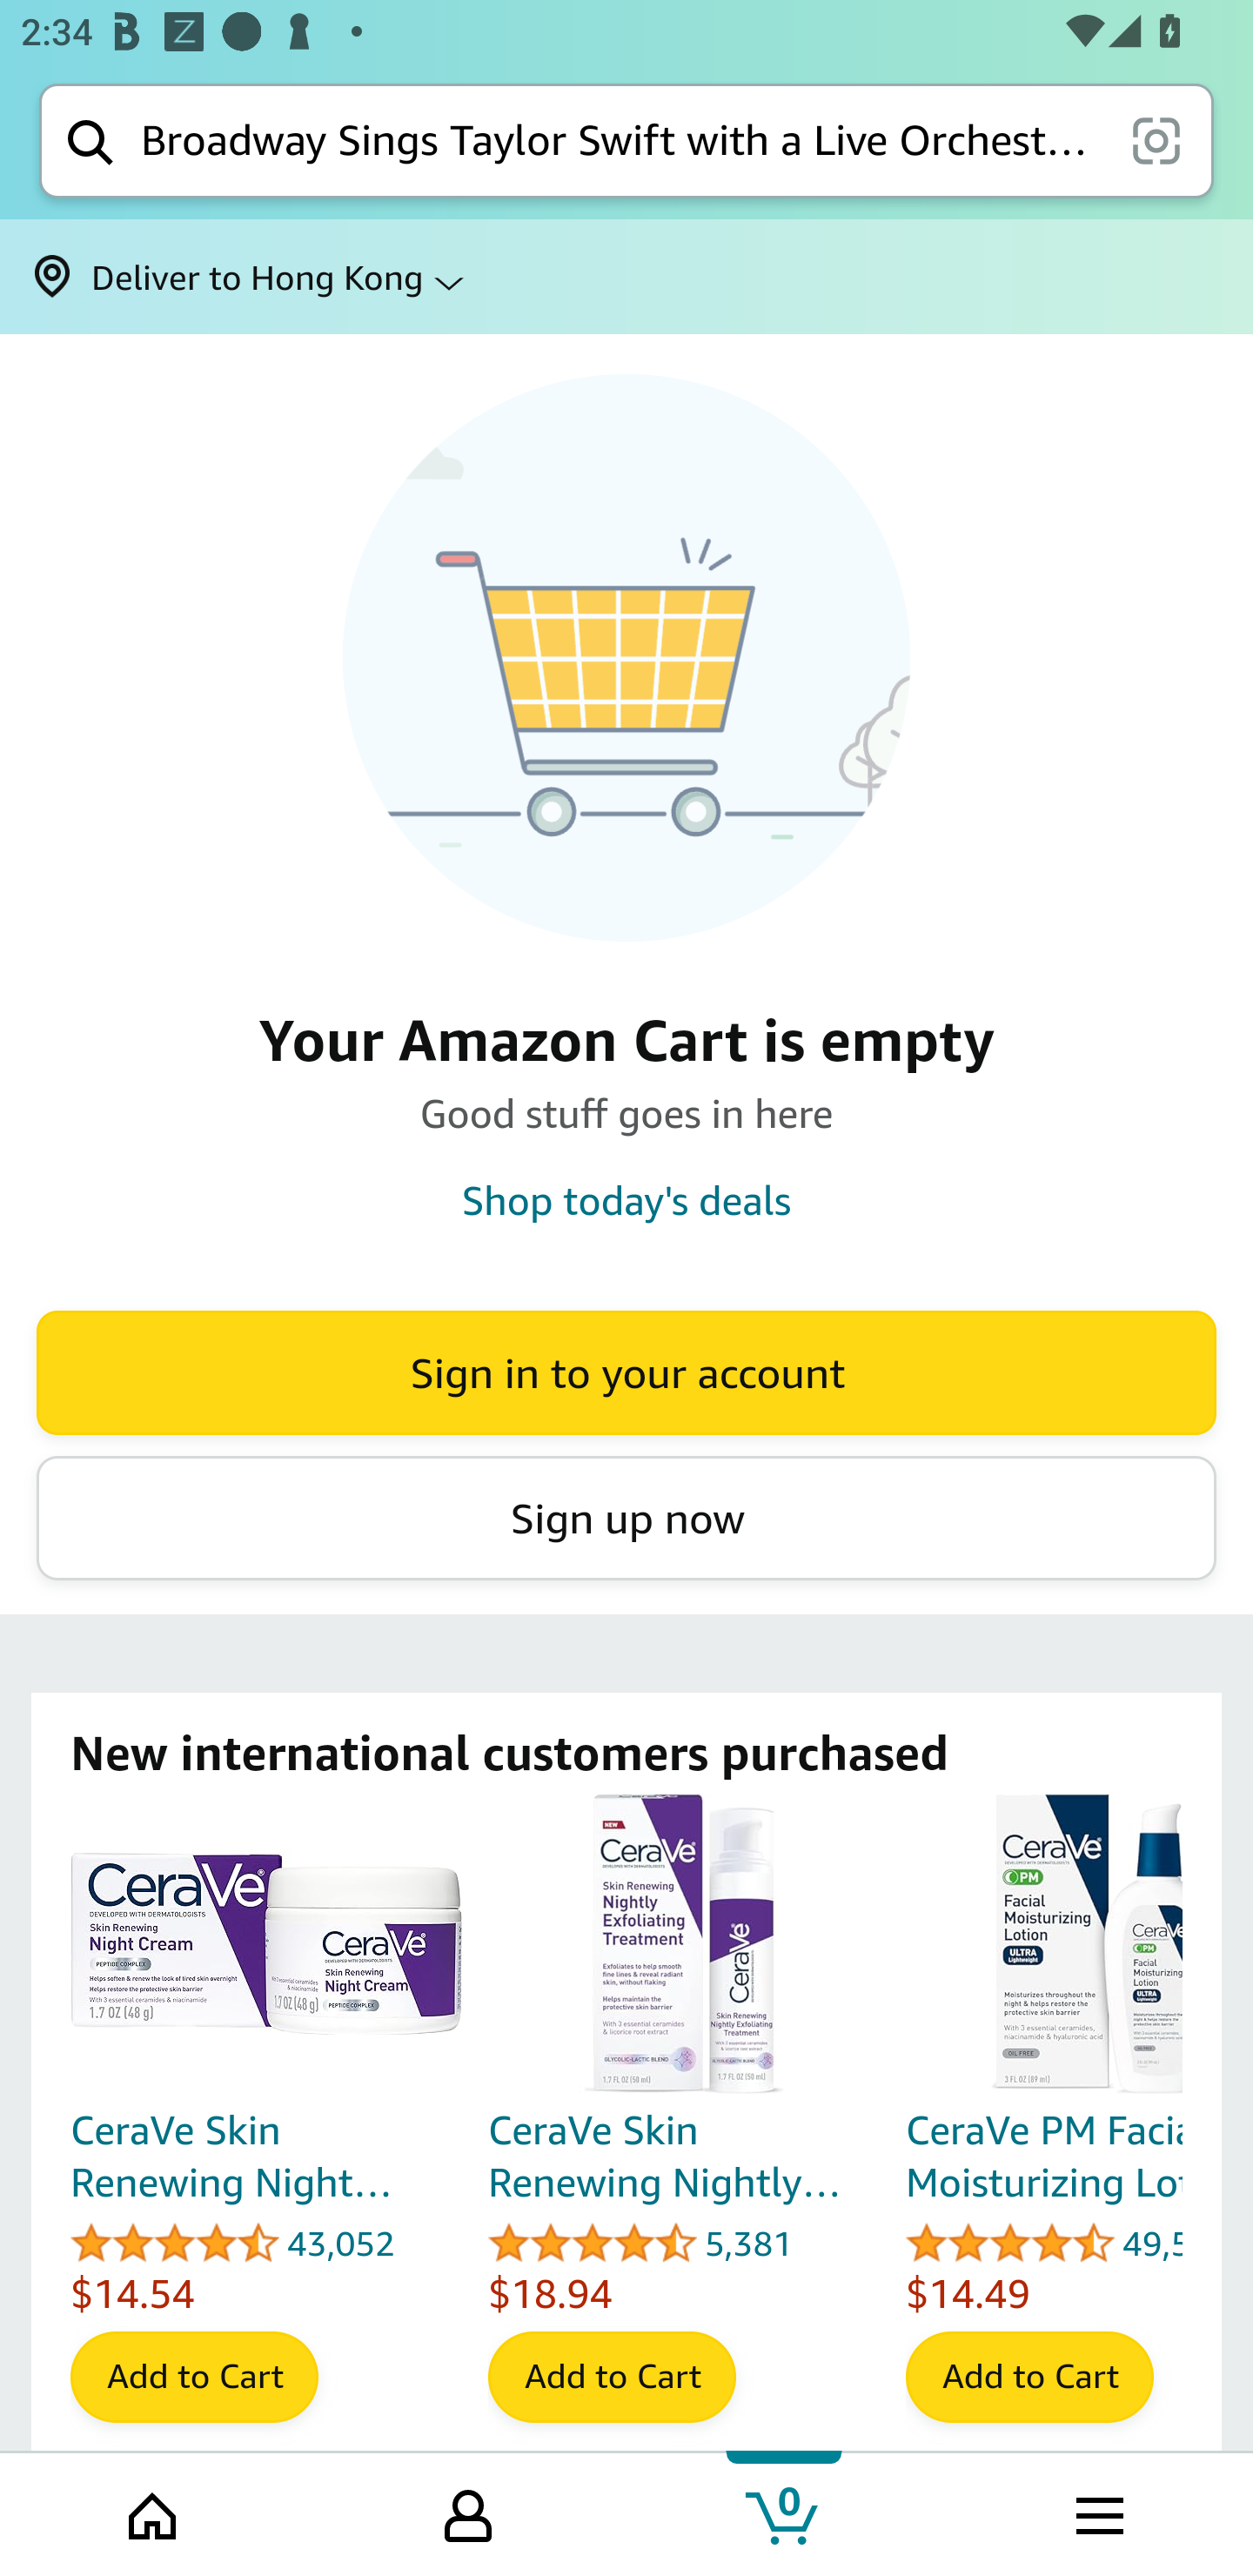 This screenshot has height=2576, width=1253. Describe the element at coordinates (1030, 2378) in the screenshot. I see `Add to Cart` at that location.